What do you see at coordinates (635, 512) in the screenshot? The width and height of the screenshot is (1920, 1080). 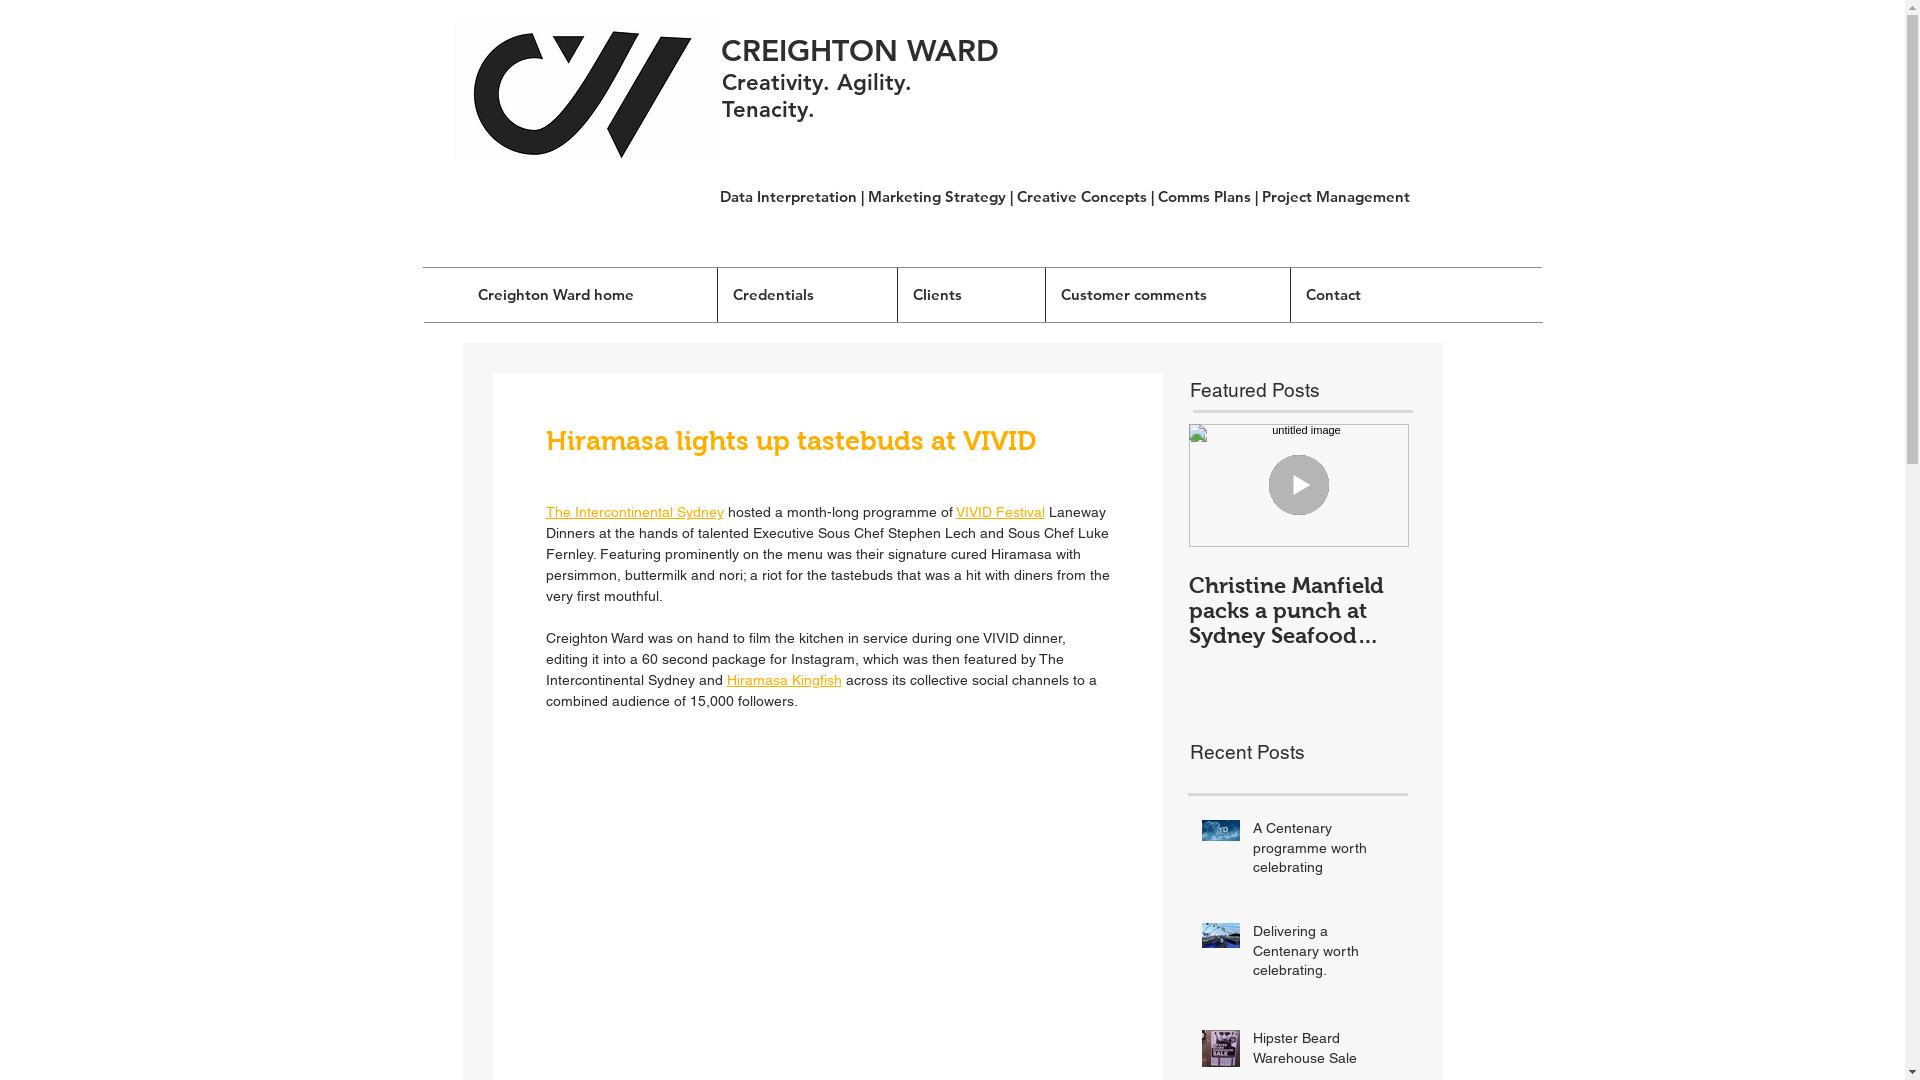 I see `The Intercontinental Sydney` at bounding box center [635, 512].